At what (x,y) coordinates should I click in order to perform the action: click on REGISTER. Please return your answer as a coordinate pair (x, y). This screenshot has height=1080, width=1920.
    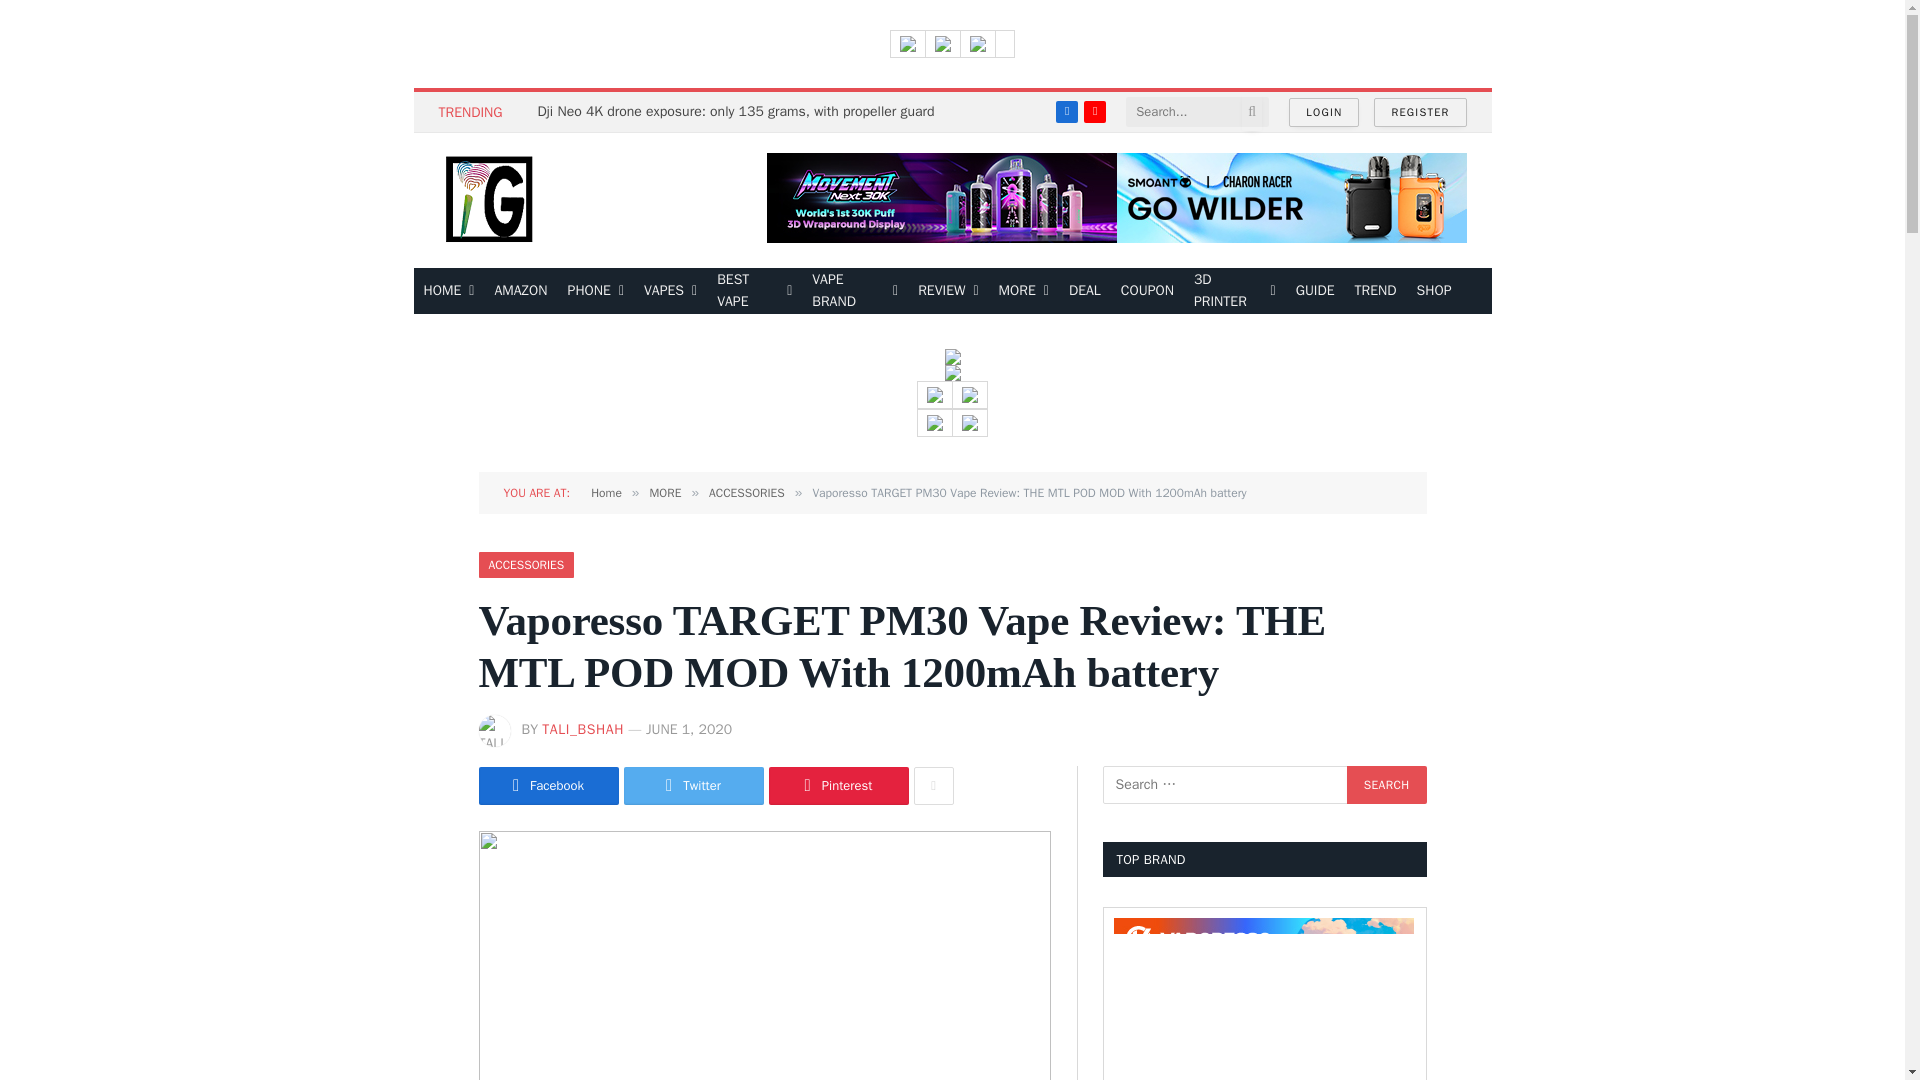
    Looking at the image, I should click on (1420, 112).